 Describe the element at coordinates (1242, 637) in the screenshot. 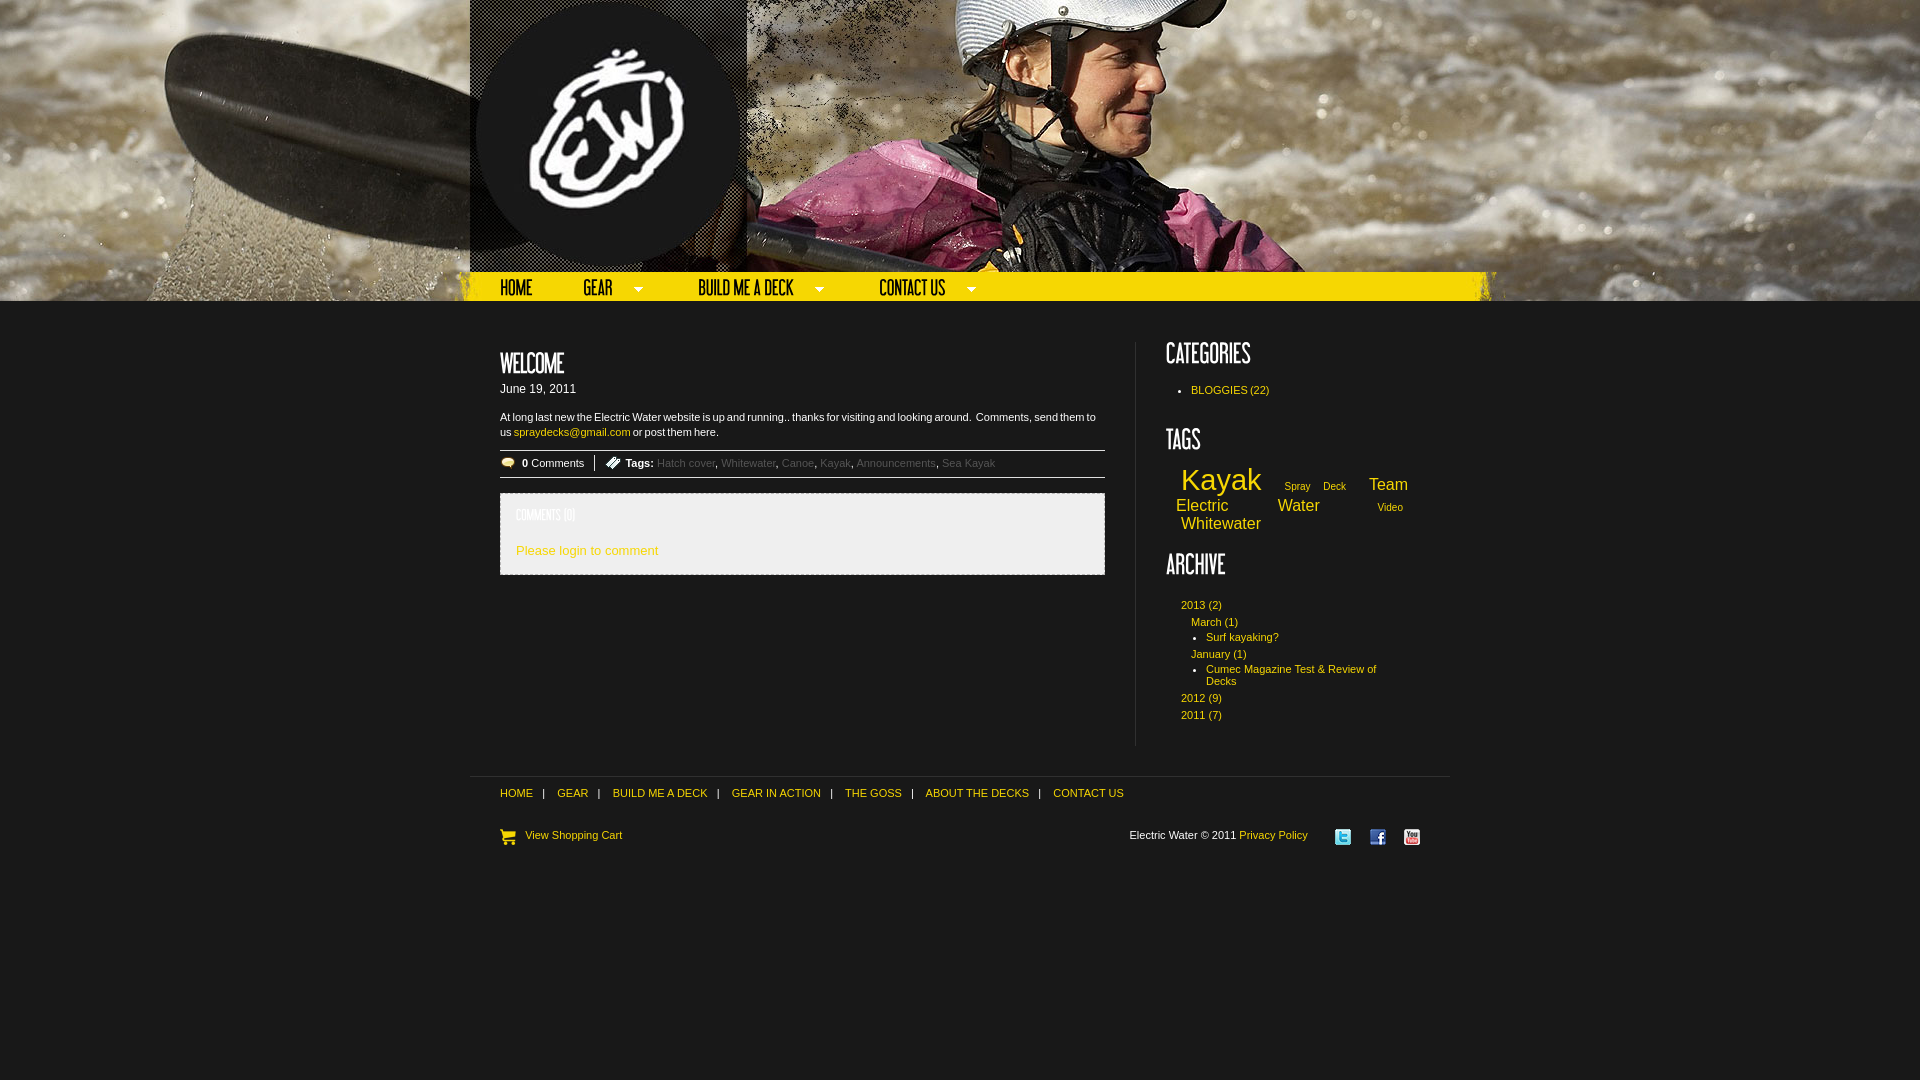

I see `Surf kayaking?` at that location.